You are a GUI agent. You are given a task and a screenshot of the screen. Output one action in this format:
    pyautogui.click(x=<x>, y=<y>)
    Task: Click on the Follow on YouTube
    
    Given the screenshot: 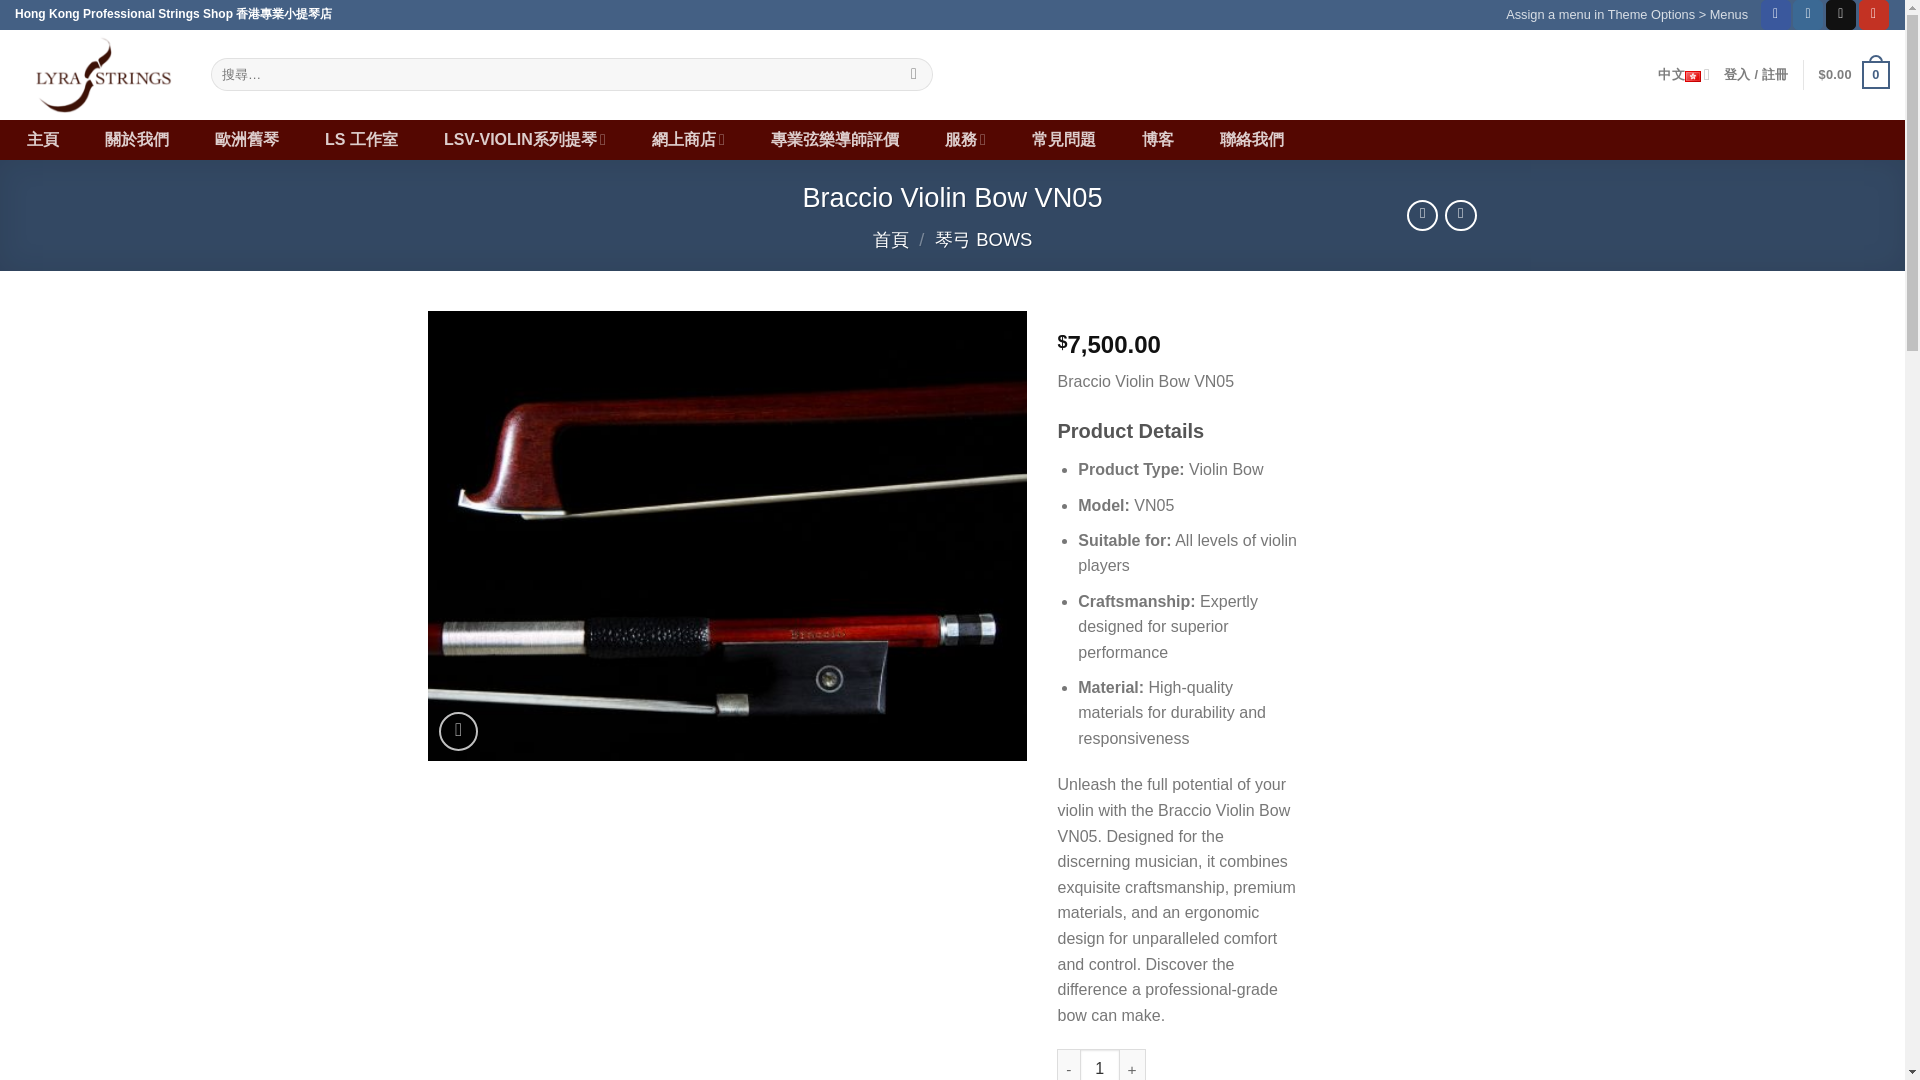 What is the action you would take?
    pyautogui.click(x=1874, y=15)
    